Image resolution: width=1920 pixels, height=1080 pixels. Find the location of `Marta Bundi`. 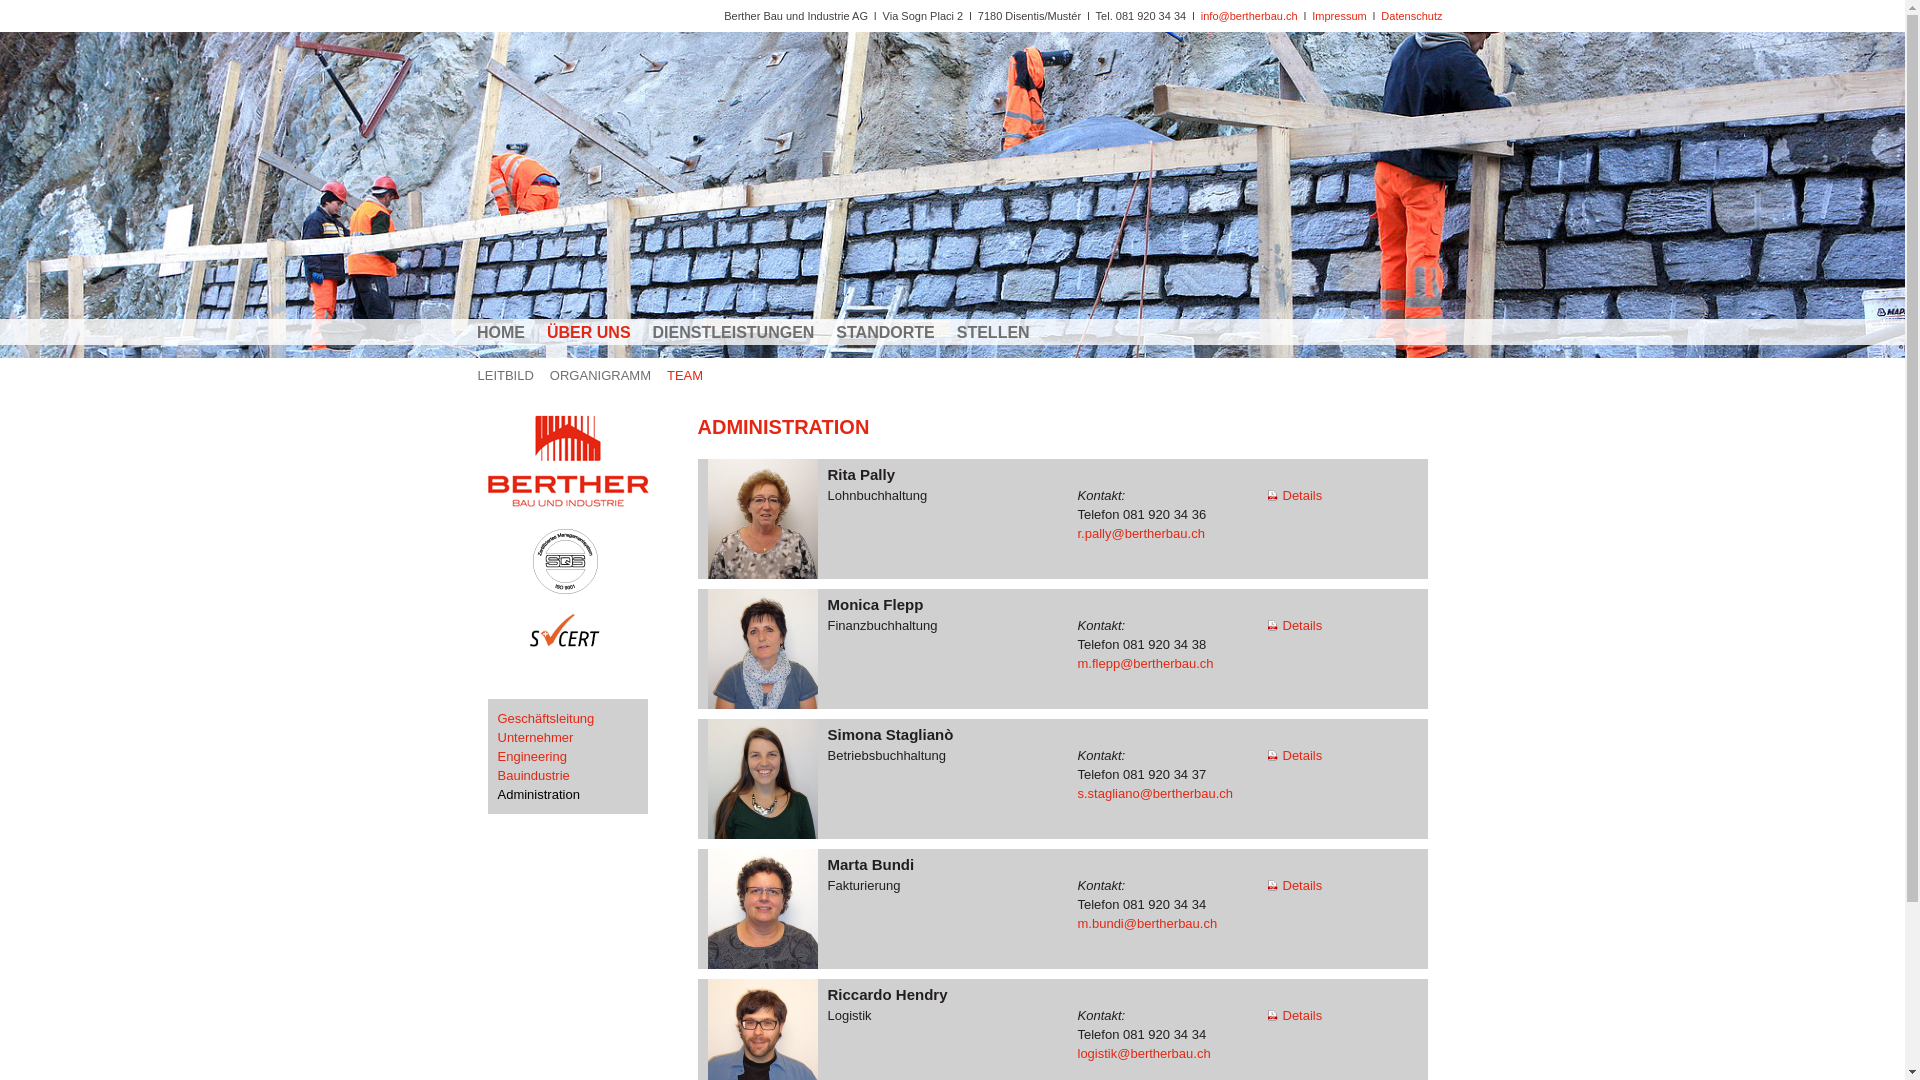

Marta Bundi is located at coordinates (763, 914).